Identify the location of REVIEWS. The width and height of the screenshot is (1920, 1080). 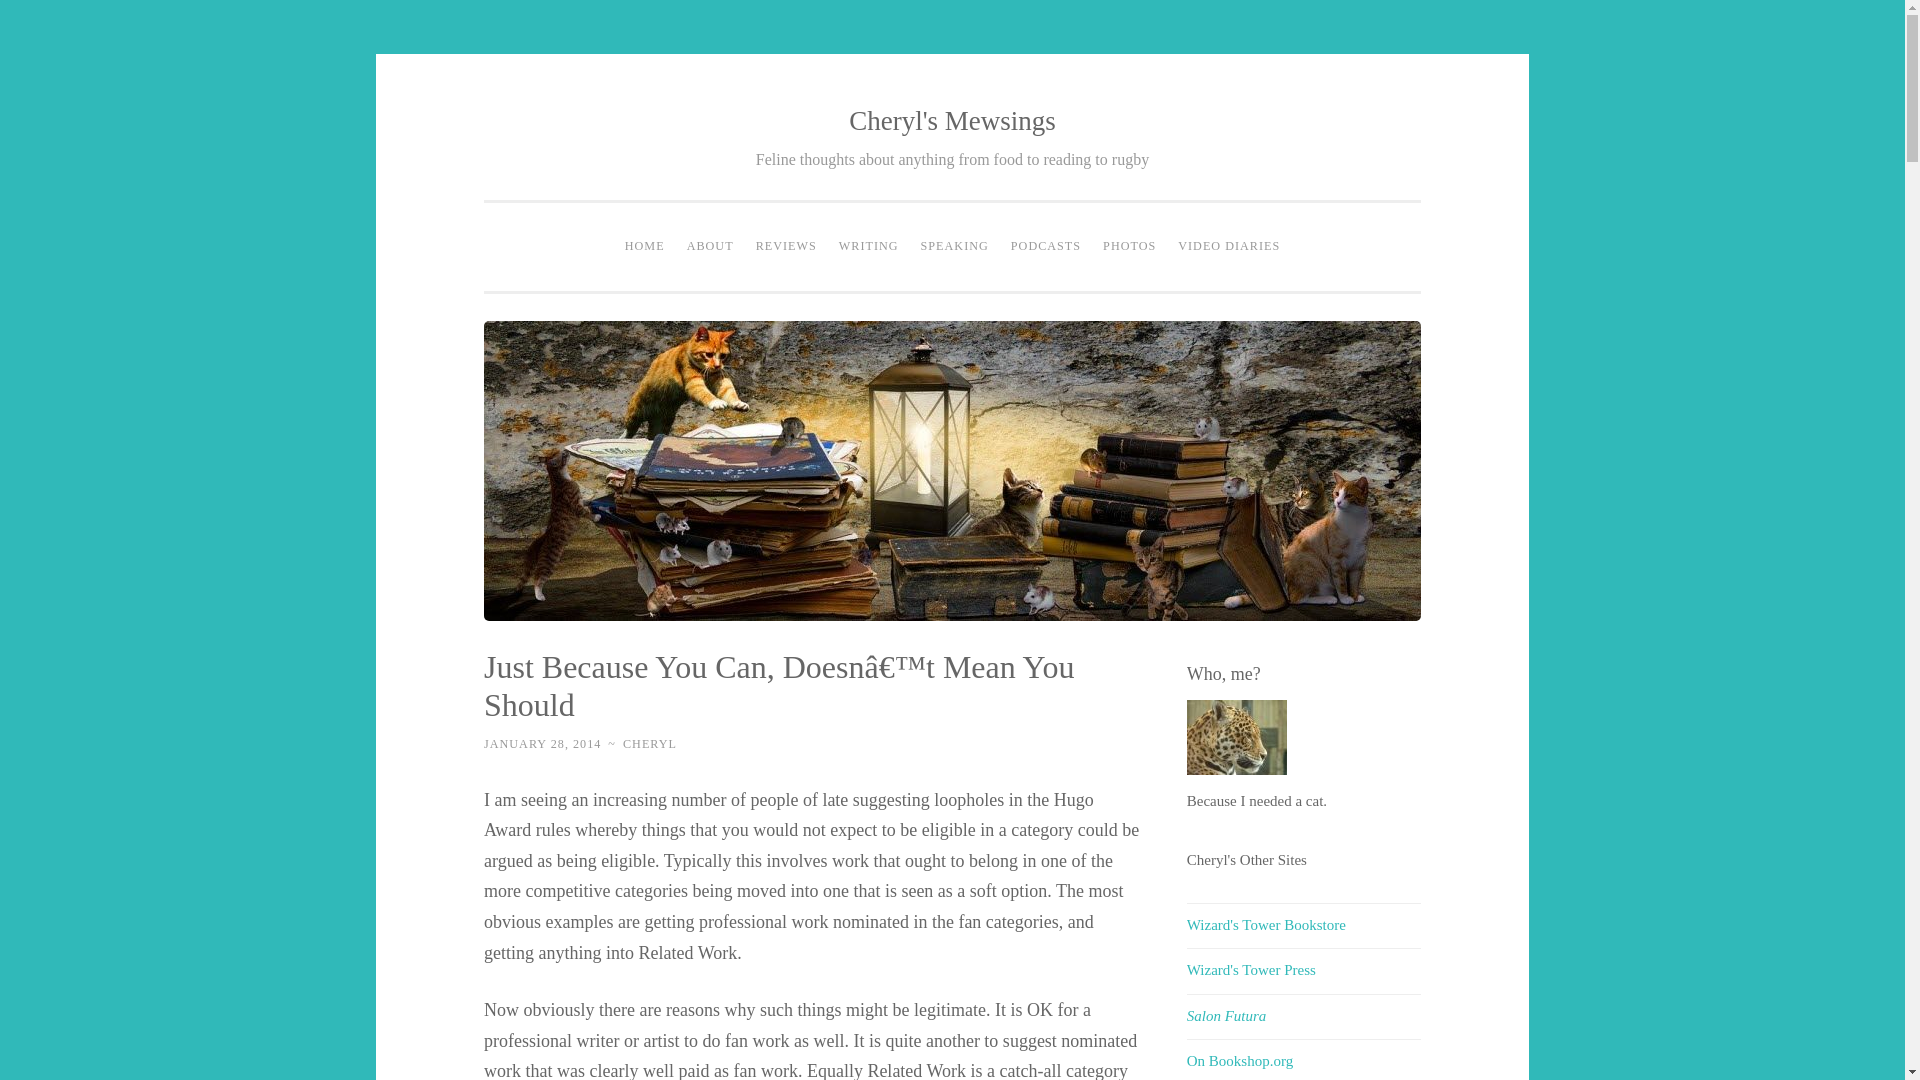
(786, 246).